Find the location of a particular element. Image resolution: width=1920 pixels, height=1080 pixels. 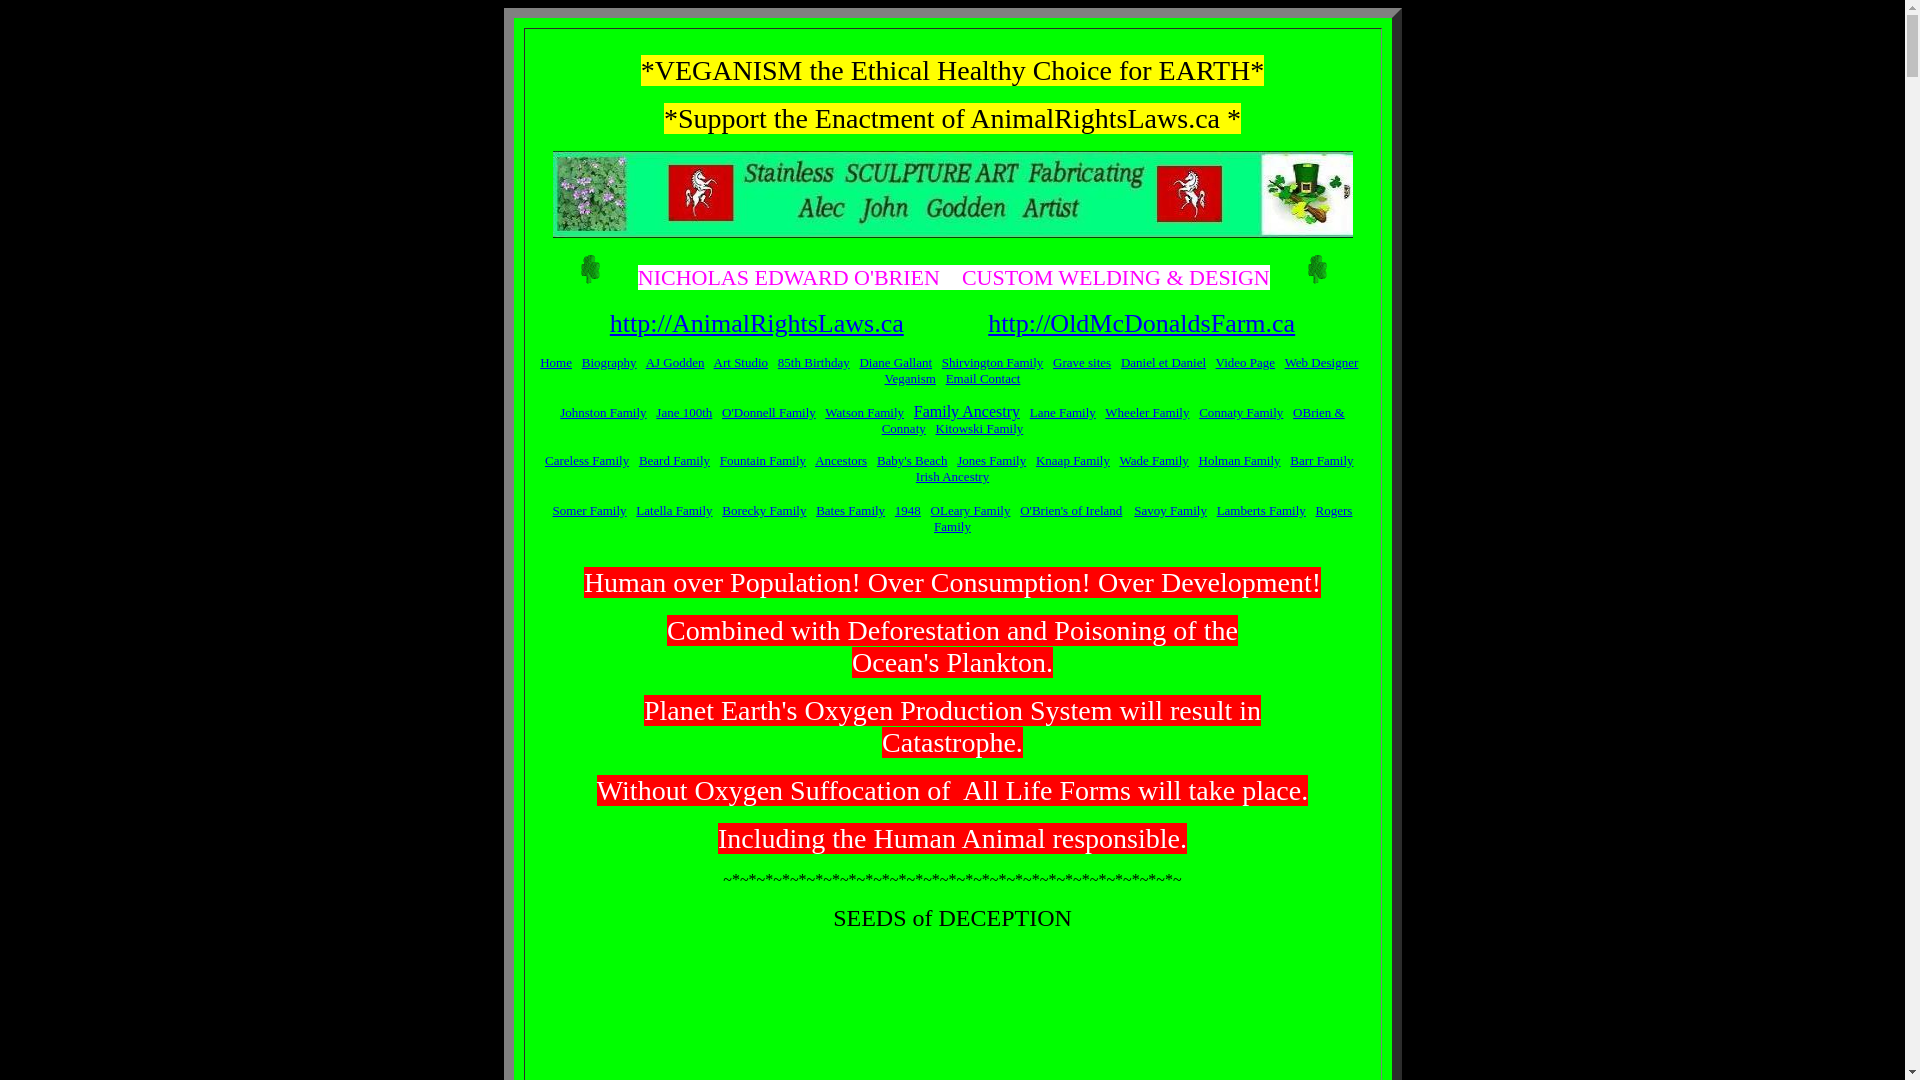

Shirvington Family is located at coordinates (992, 362).